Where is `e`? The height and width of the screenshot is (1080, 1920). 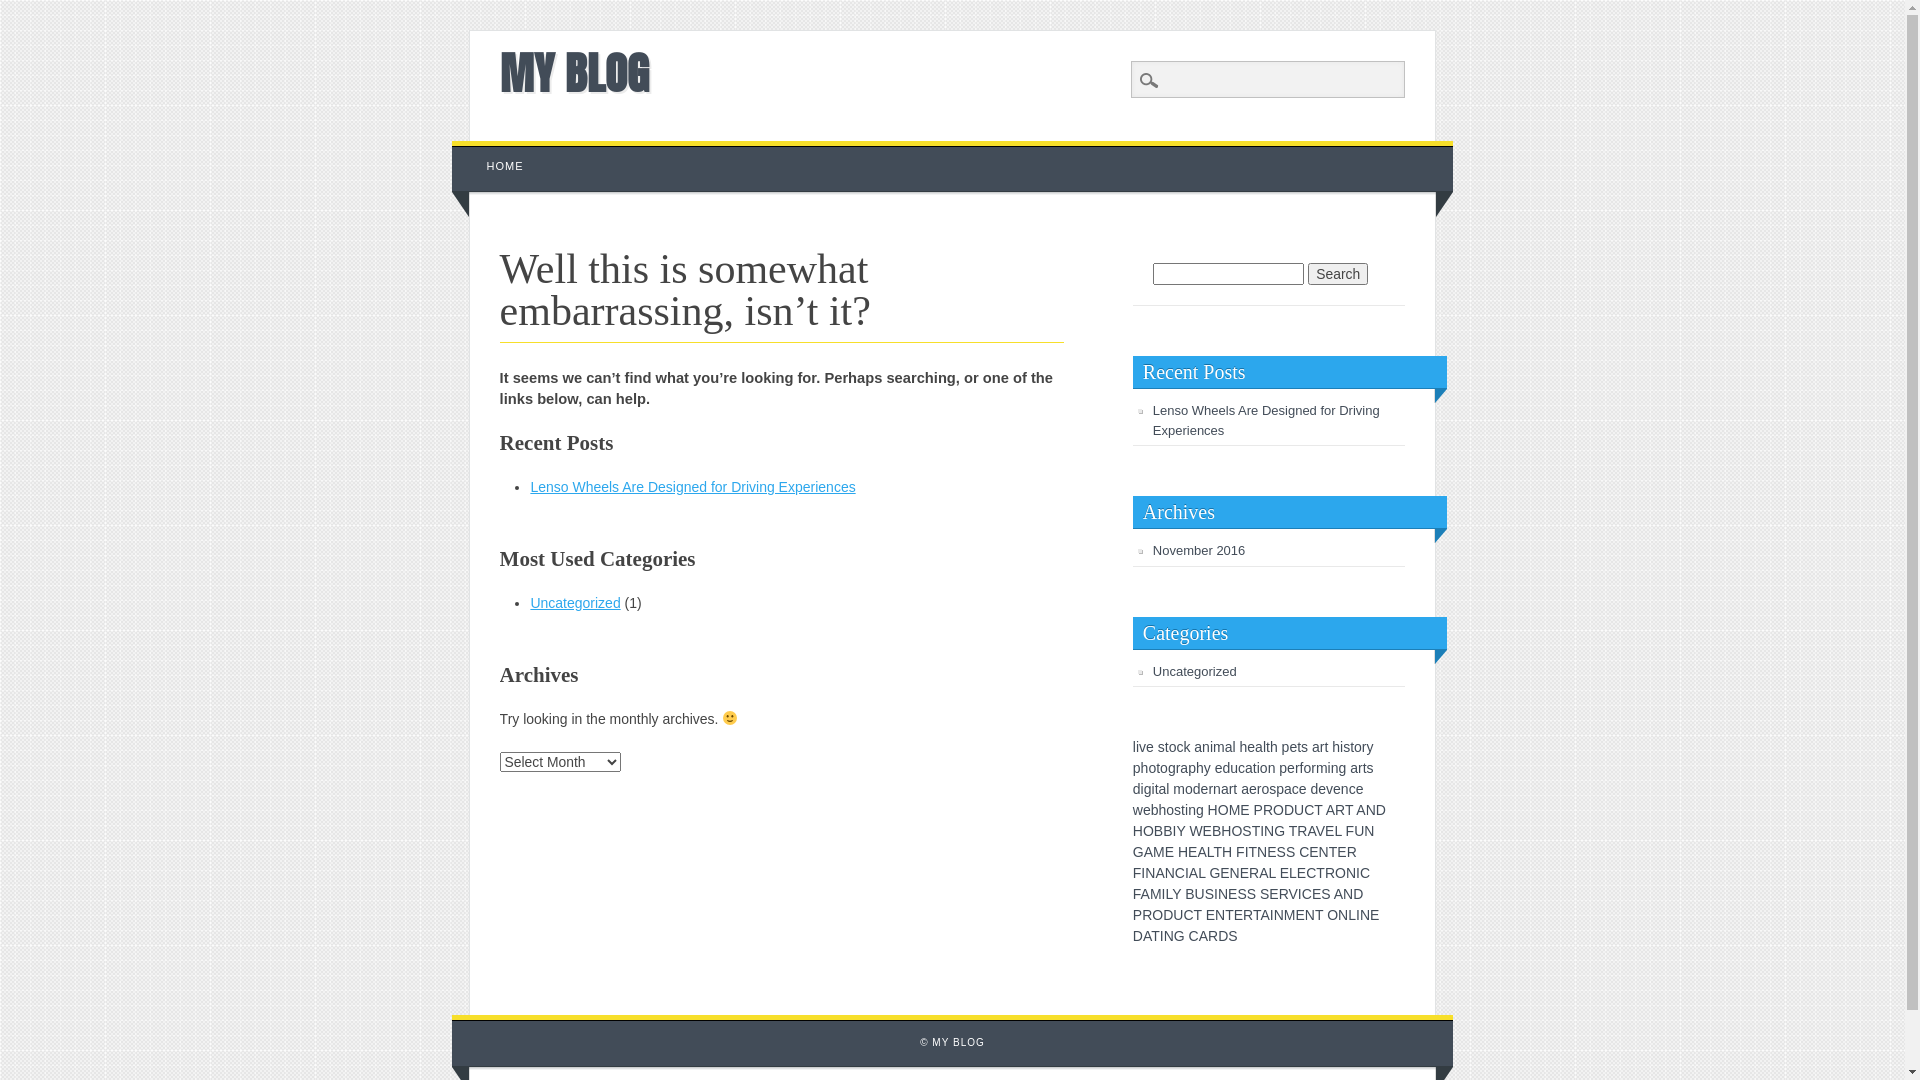
e is located at coordinates (1360, 789).